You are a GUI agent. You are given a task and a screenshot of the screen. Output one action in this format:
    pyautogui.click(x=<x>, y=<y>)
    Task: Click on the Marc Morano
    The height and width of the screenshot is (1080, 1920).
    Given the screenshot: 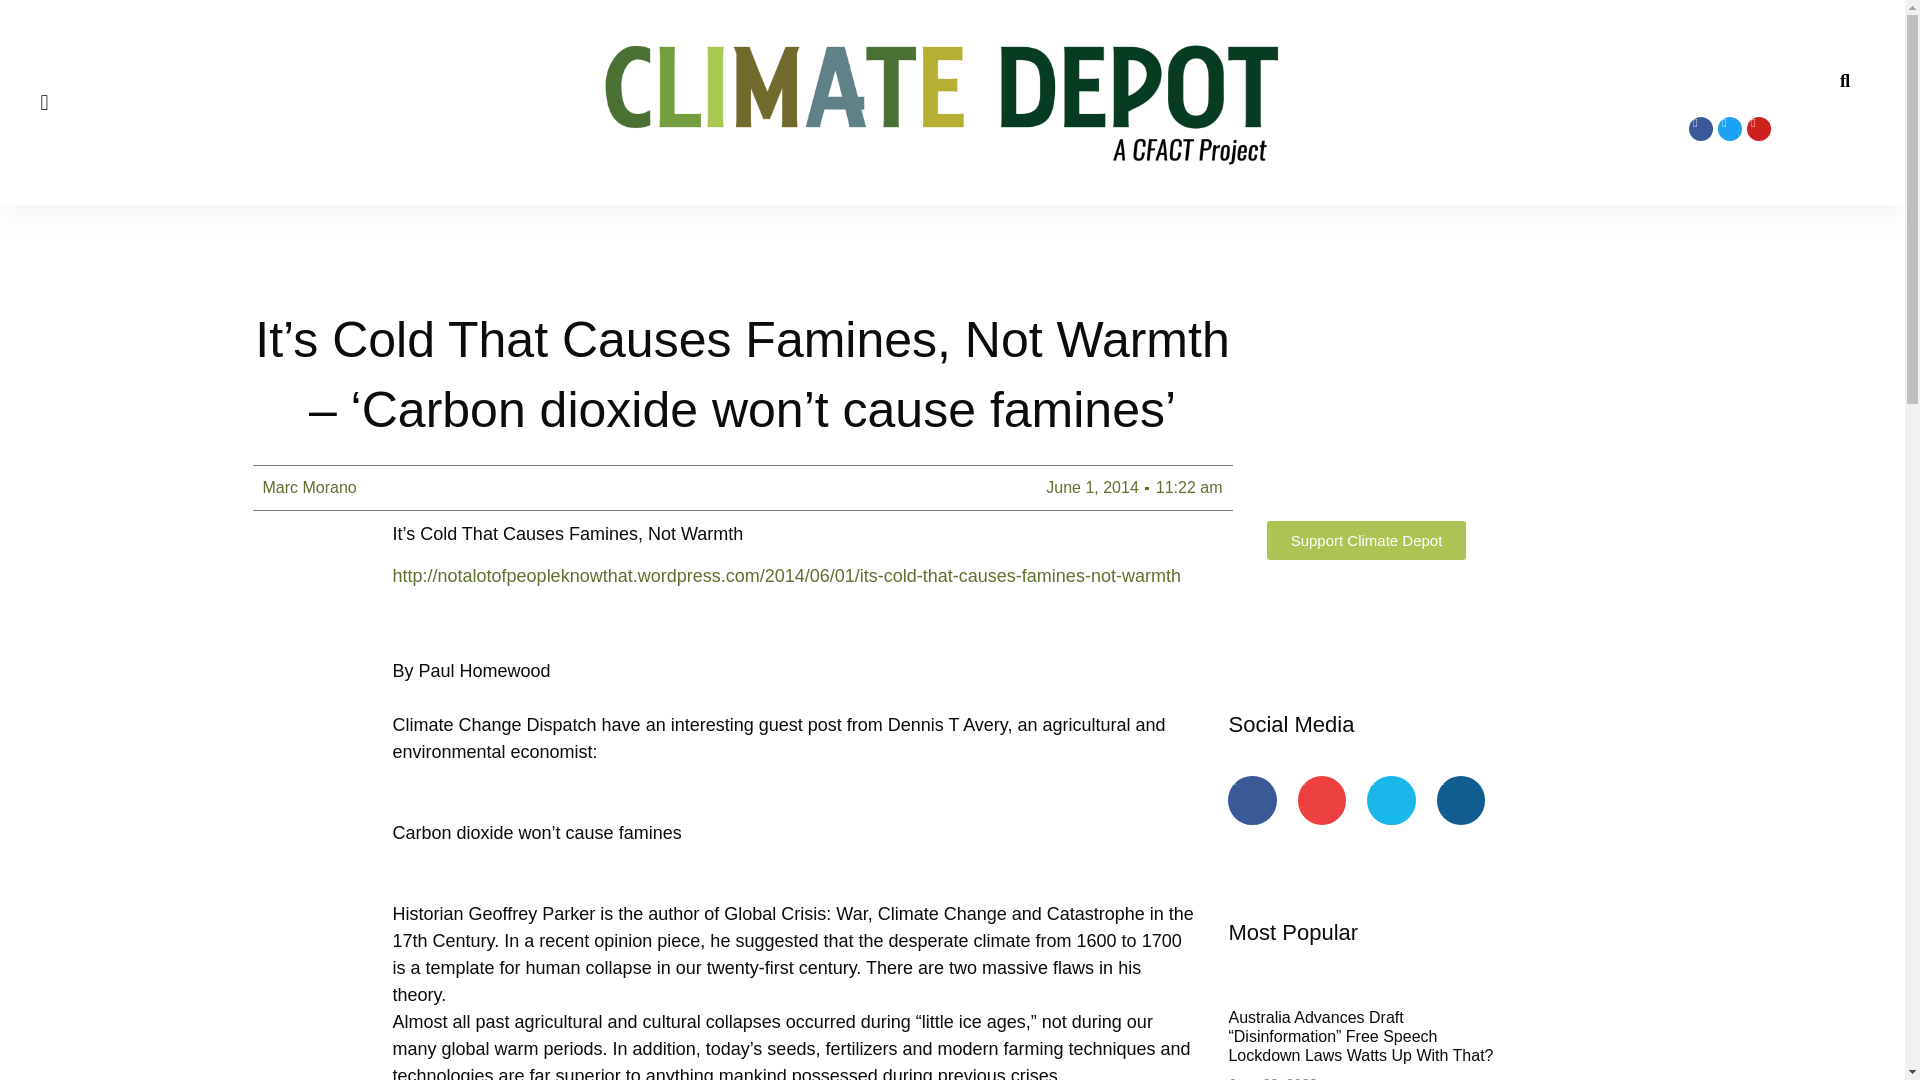 What is the action you would take?
    pyautogui.click(x=308, y=488)
    